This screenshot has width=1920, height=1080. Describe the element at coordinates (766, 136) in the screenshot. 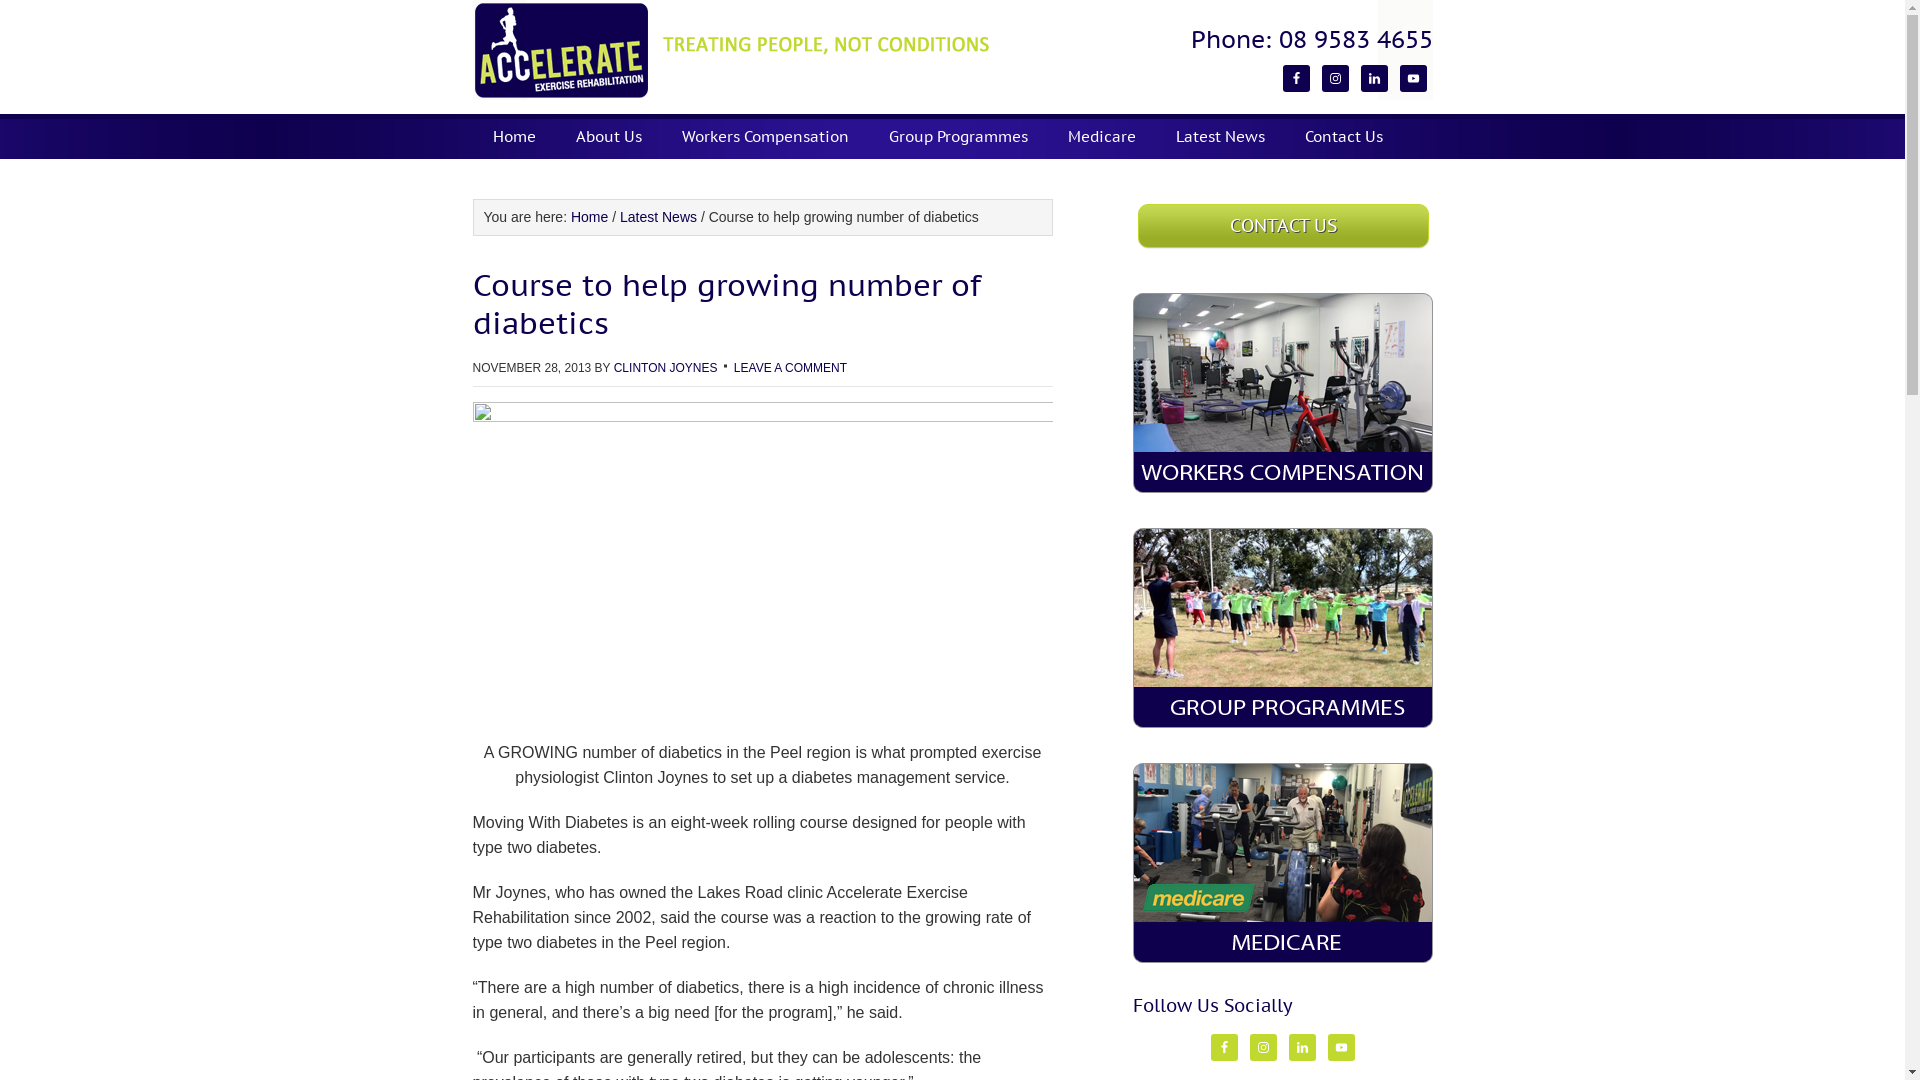

I see `Workers Compensation` at that location.